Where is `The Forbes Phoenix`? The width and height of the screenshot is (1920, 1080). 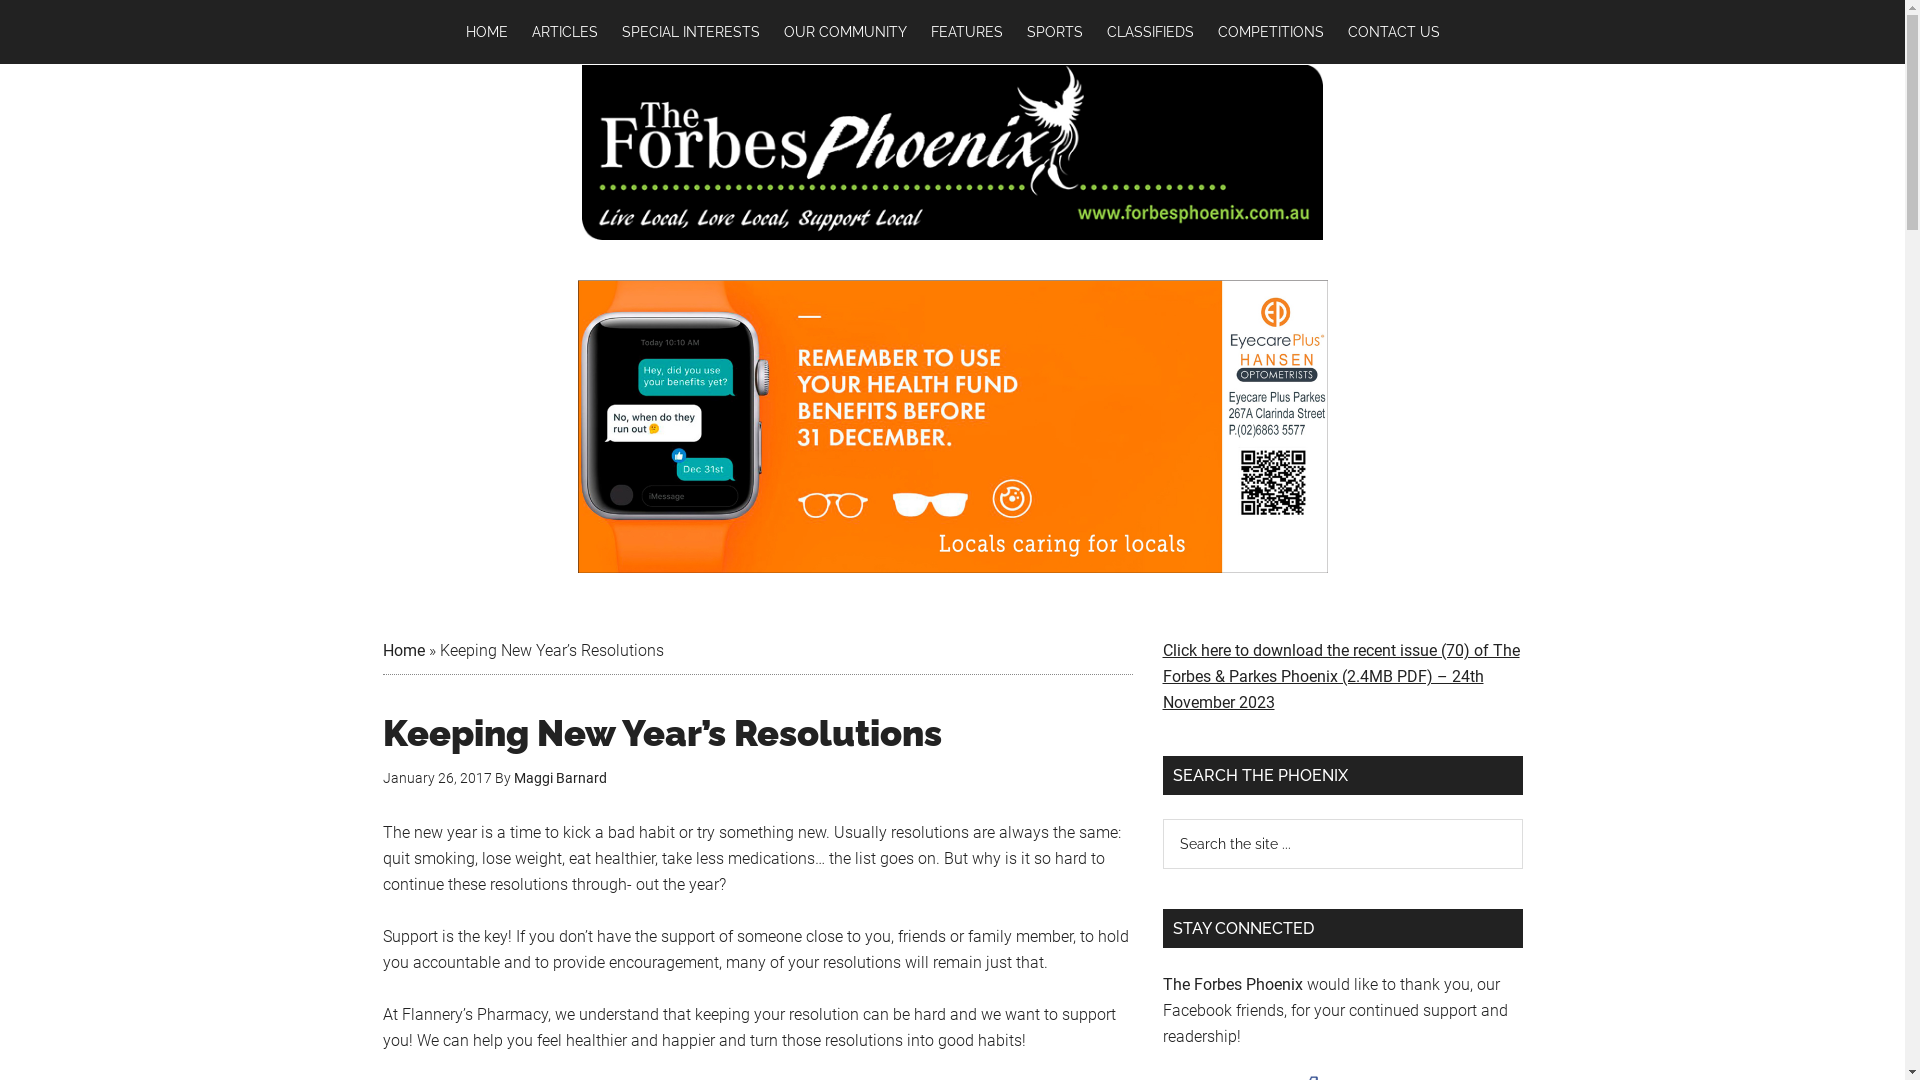 The Forbes Phoenix is located at coordinates (1232, 984).